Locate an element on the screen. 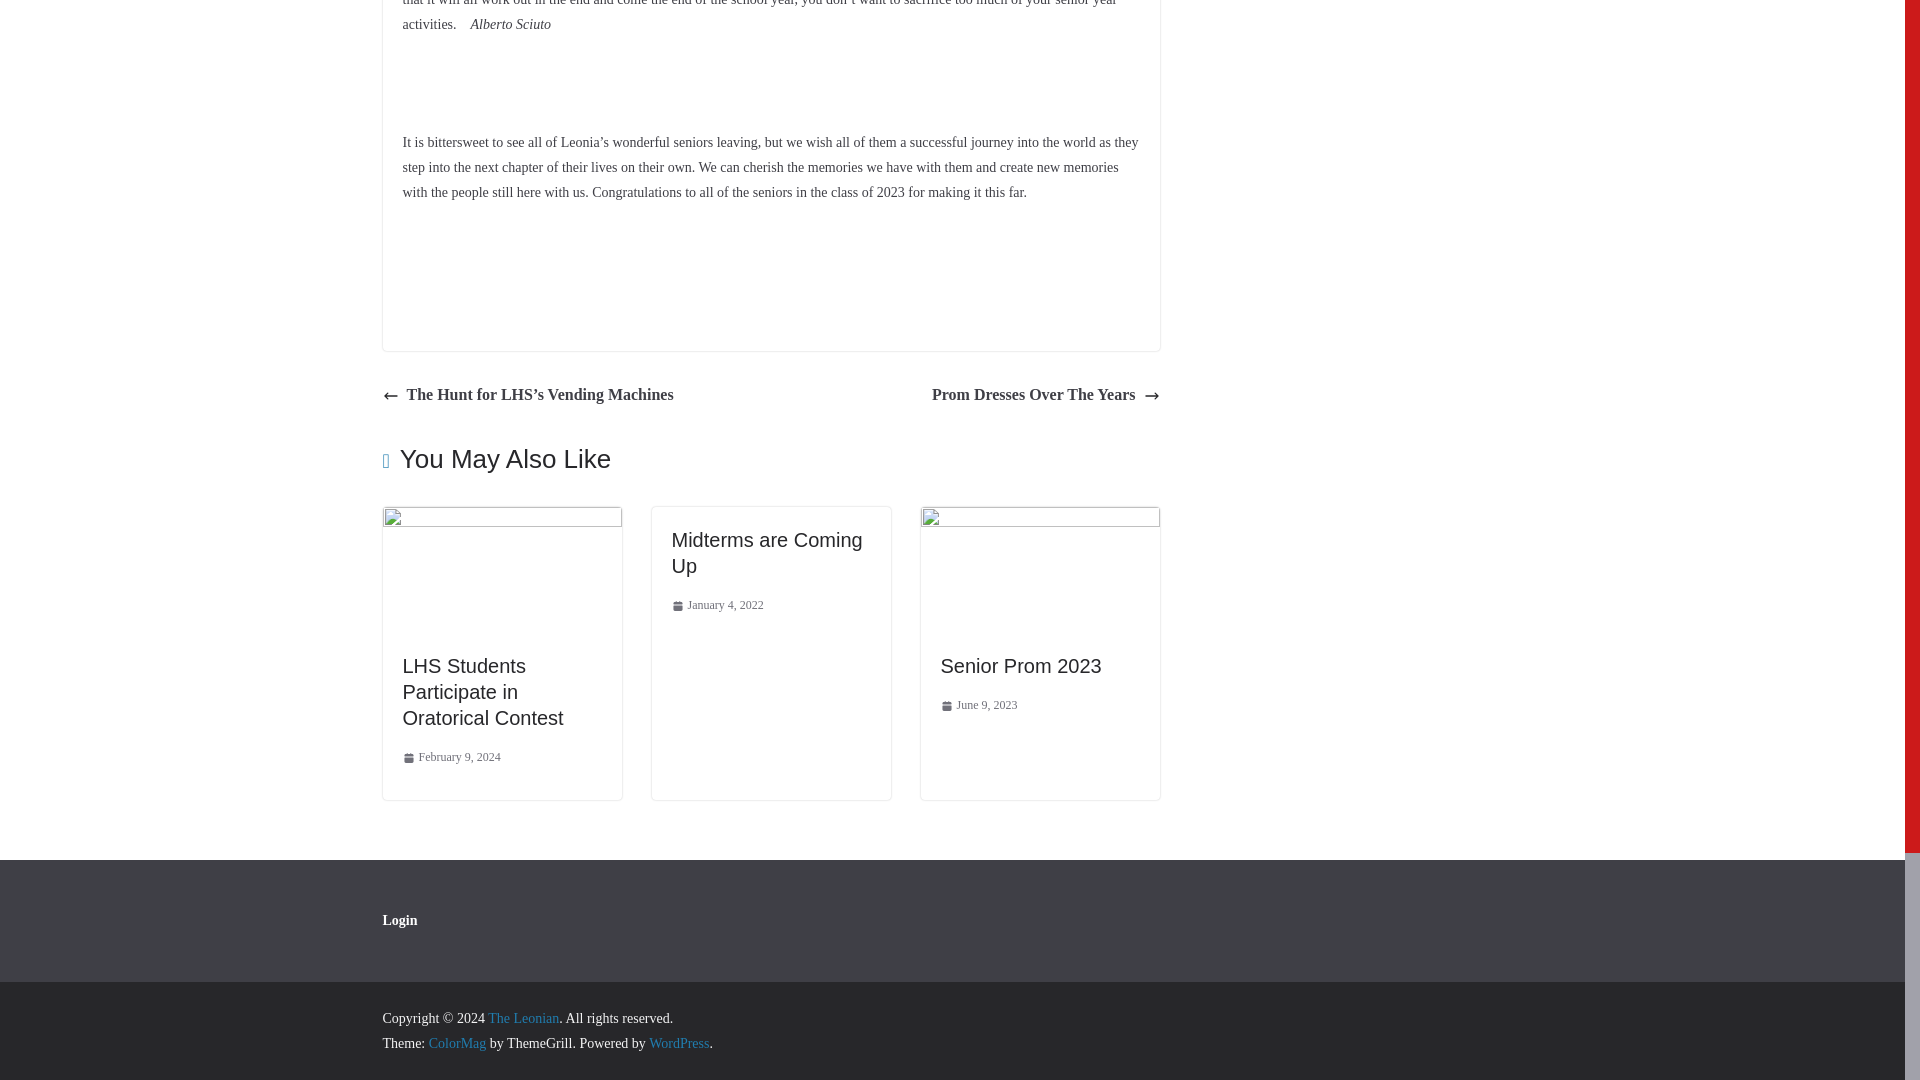  Prom Dresses Over The Years is located at coordinates (1045, 396).